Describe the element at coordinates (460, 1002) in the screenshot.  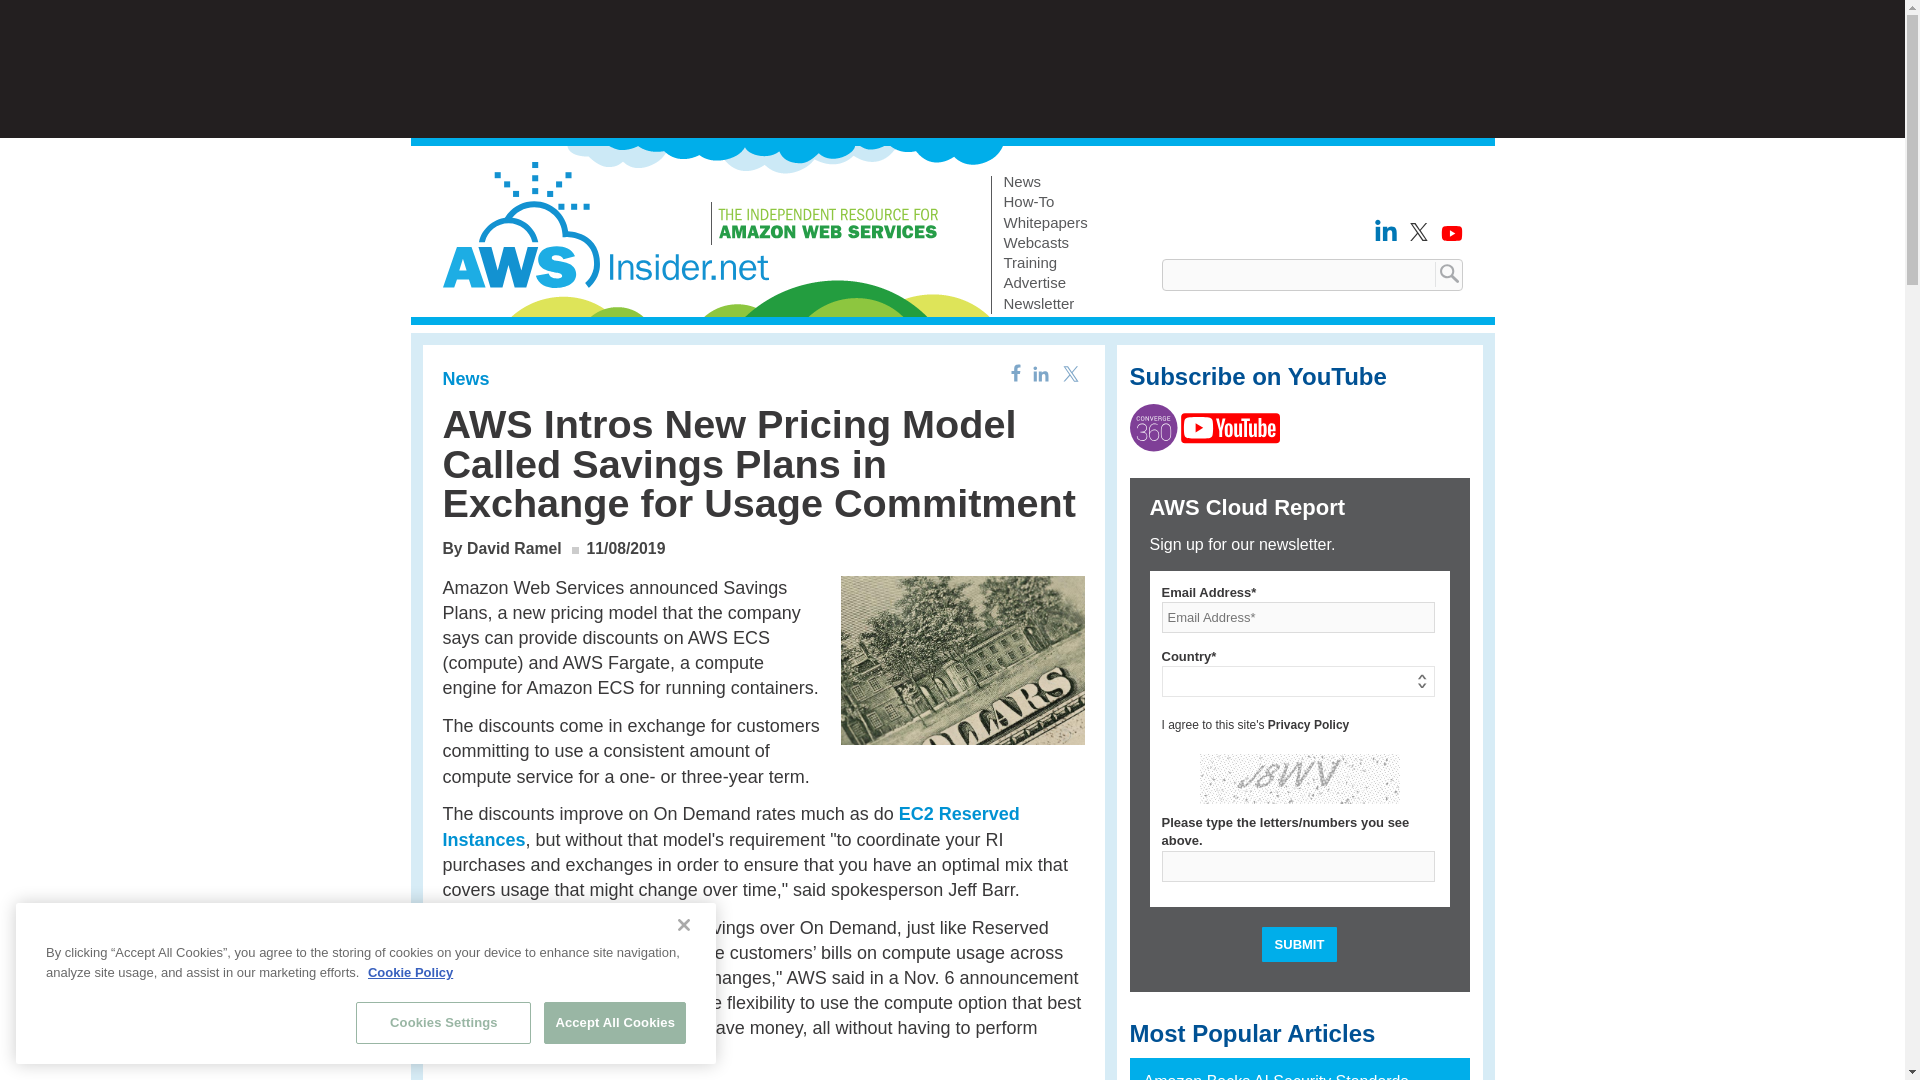
I see `post` at that location.